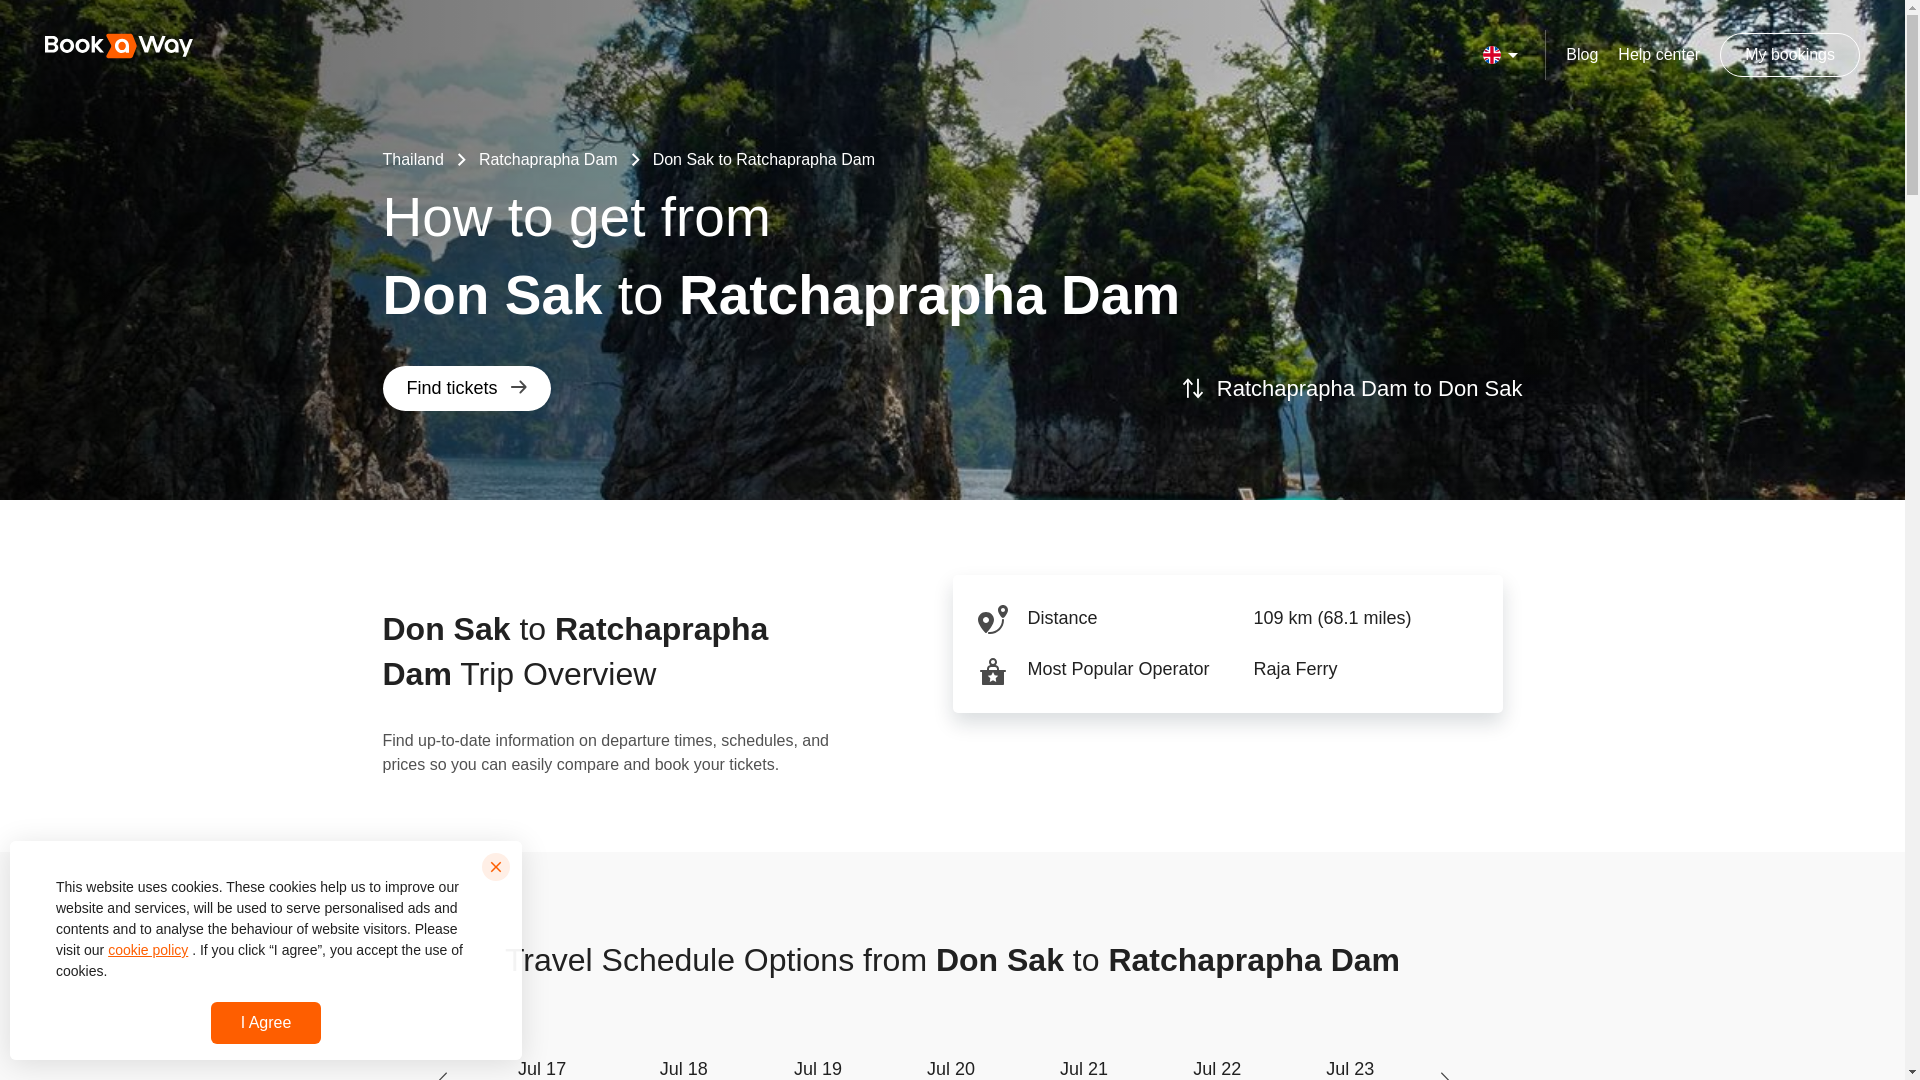 The width and height of the screenshot is (1920, 1080). I want to click on Help center, so click(548, 159).